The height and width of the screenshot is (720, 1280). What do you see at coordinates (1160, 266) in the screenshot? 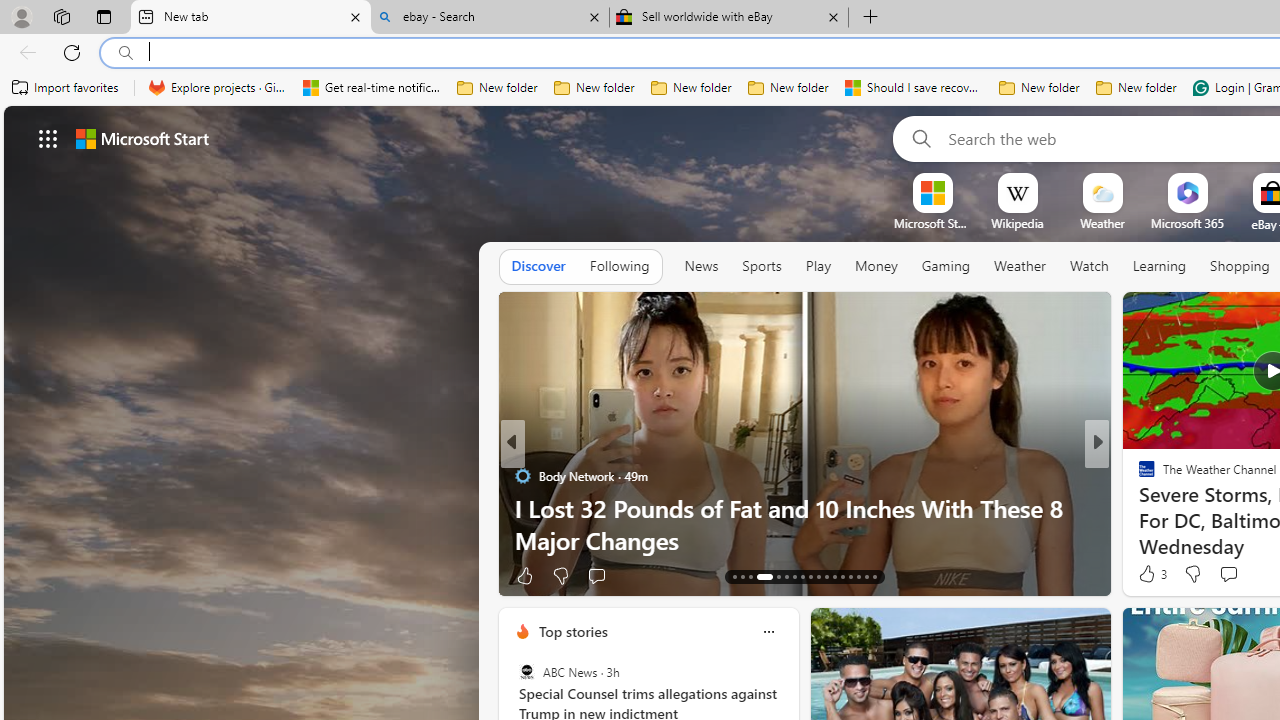
I see `Learning` at bounding box center [1160, 266].